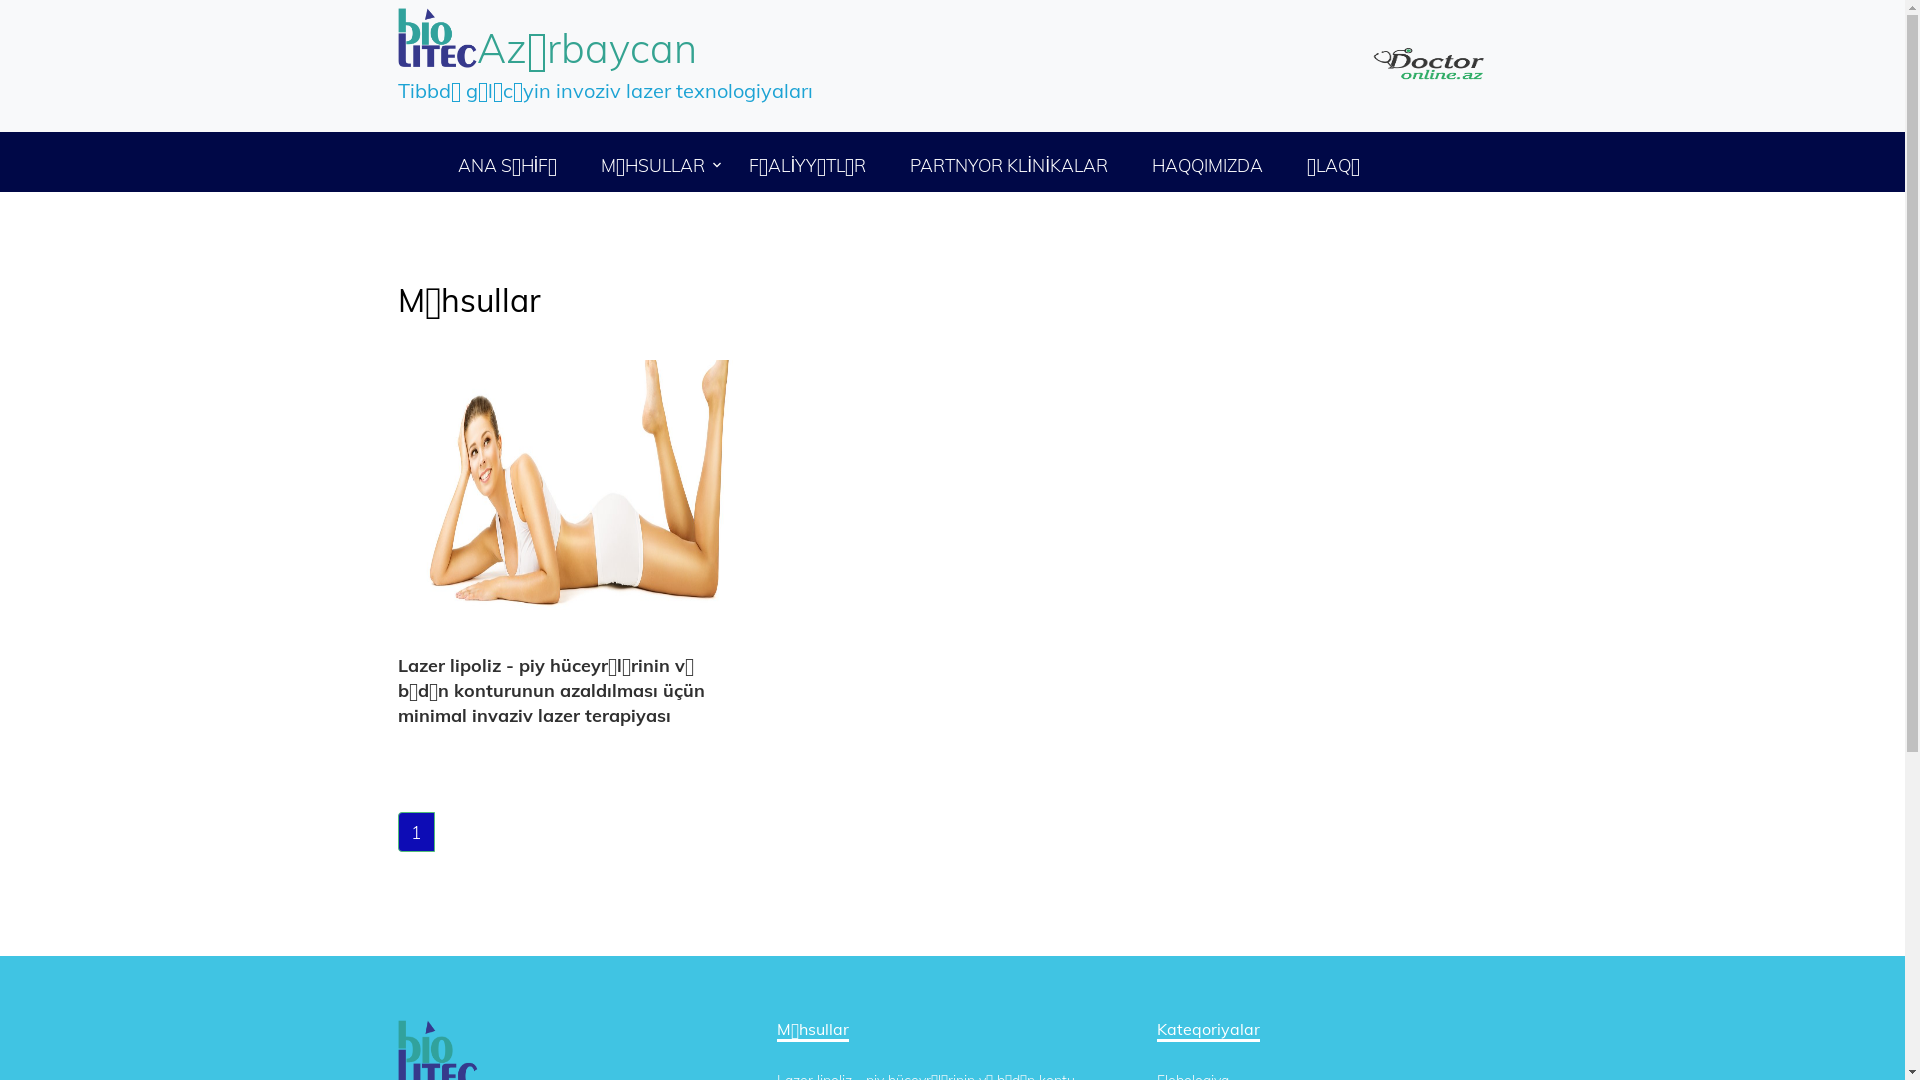  What do you see at coordinates (682, 696) in the screenshot?
I see `0` at bounding box center [682, 696].